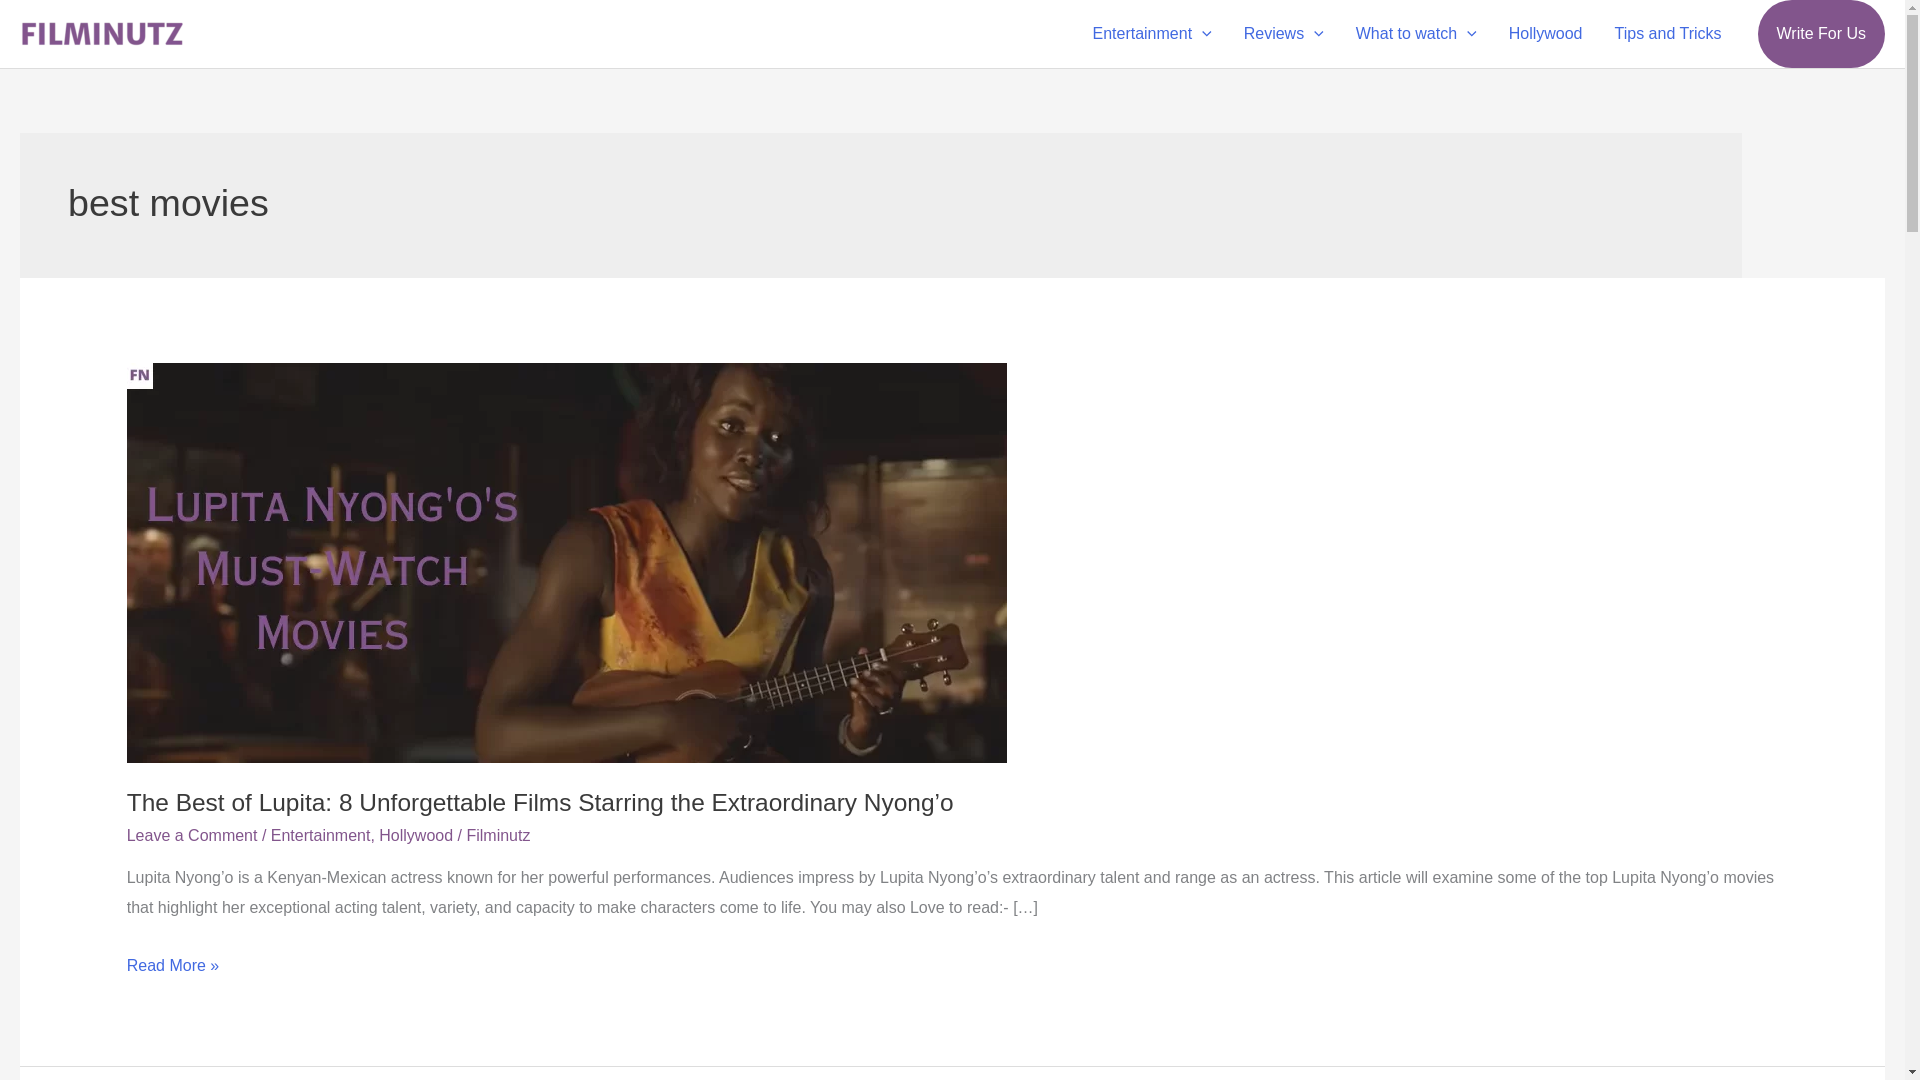 The image size is (1920, 1080). What do you see at coordinates (498, 835) in the screenshot?
I see `View all posts by Filminutz` at bounding box center [498, 835].